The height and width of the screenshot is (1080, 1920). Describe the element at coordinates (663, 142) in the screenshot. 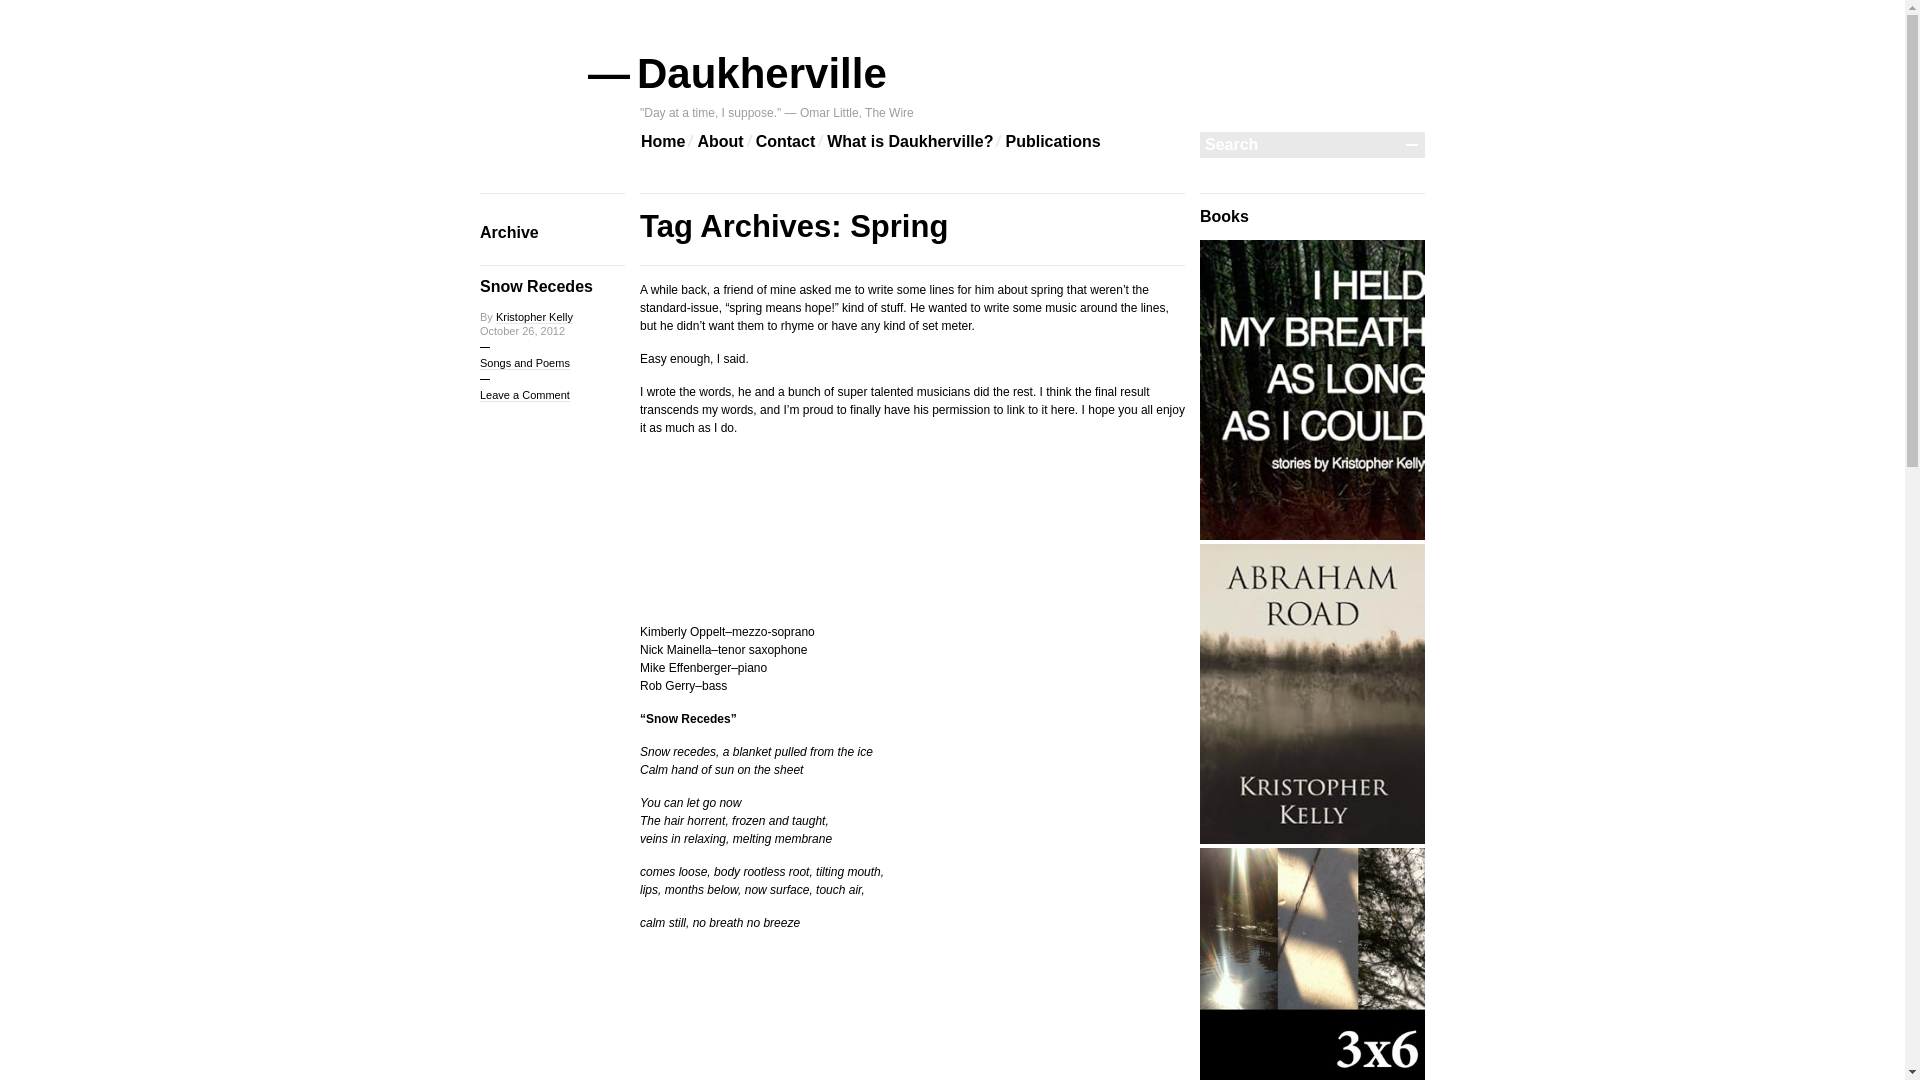

I see `Home` at that location.